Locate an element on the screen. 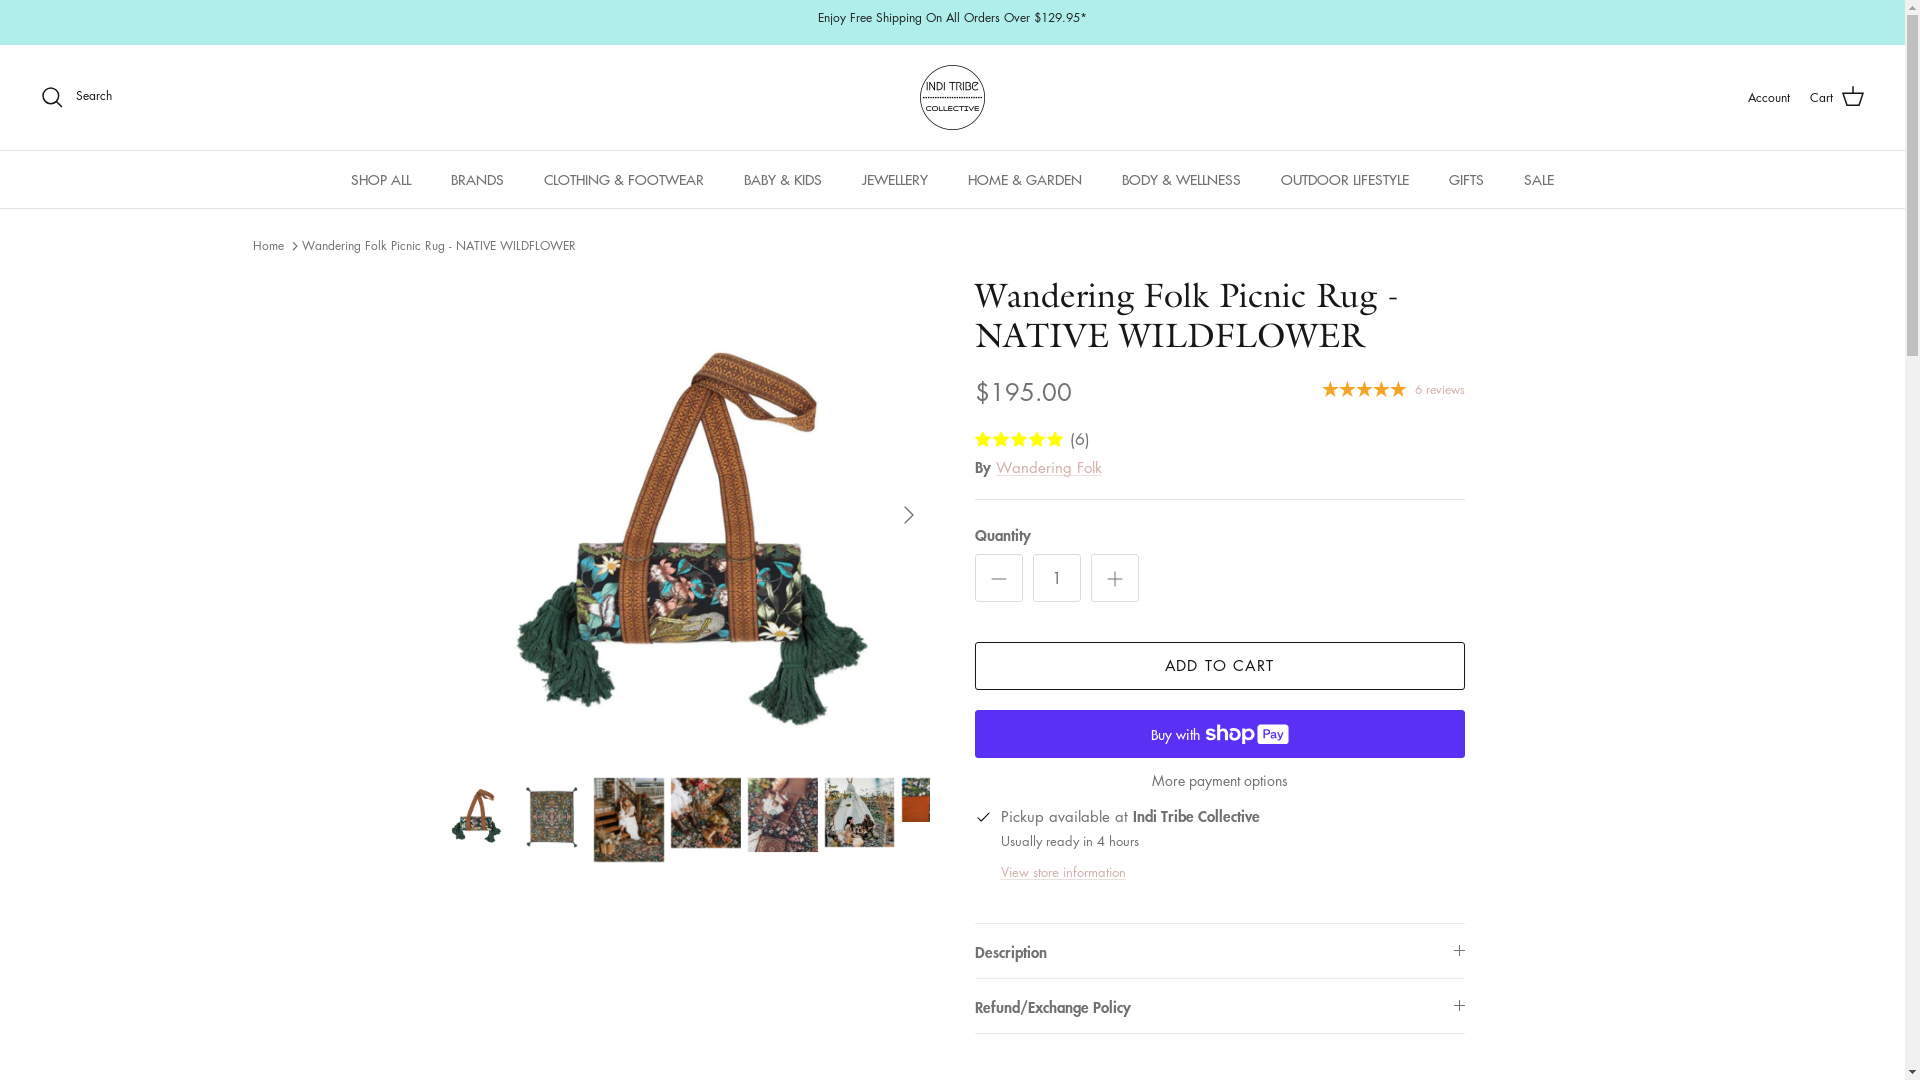  RIGHT is located at coordinates (908, 515).